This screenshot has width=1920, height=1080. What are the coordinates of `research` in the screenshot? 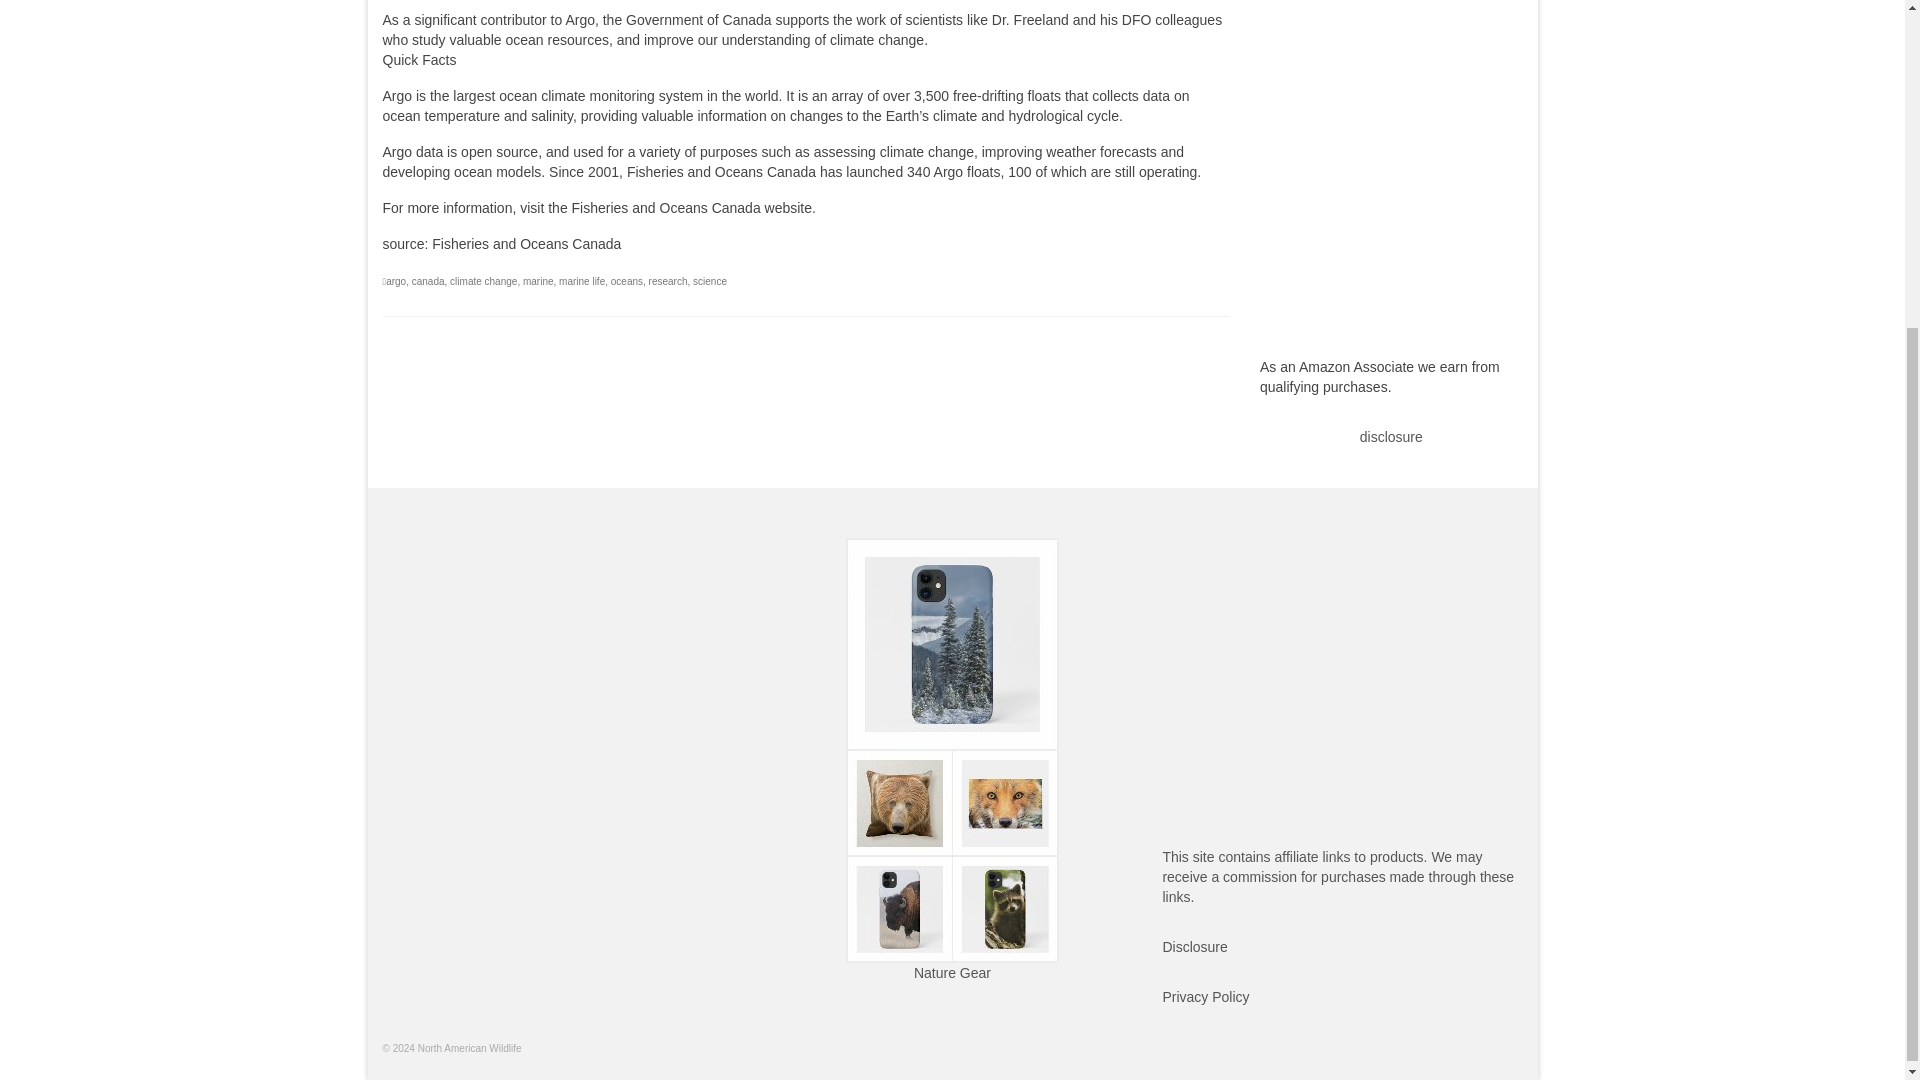 It's located at (668, 282).